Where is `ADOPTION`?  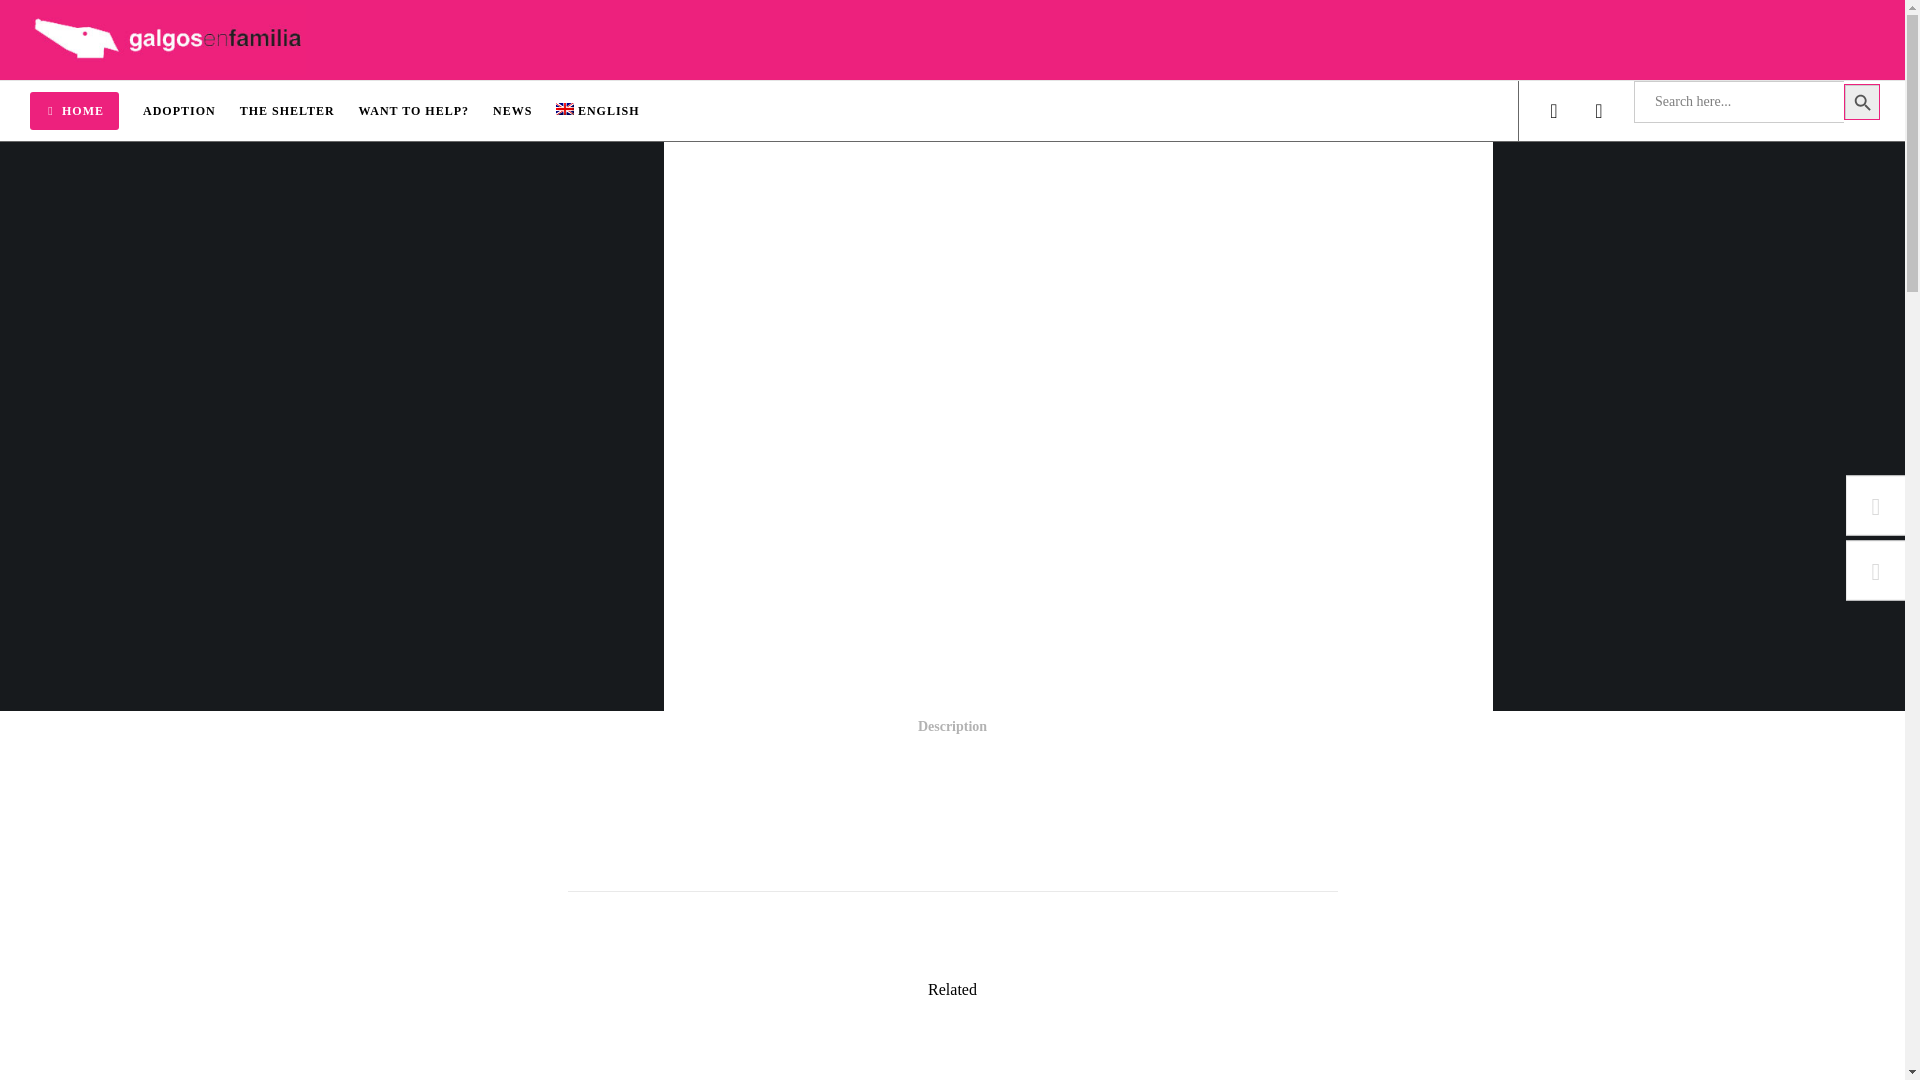
ADOPTION is located at coordinates (191, 111).